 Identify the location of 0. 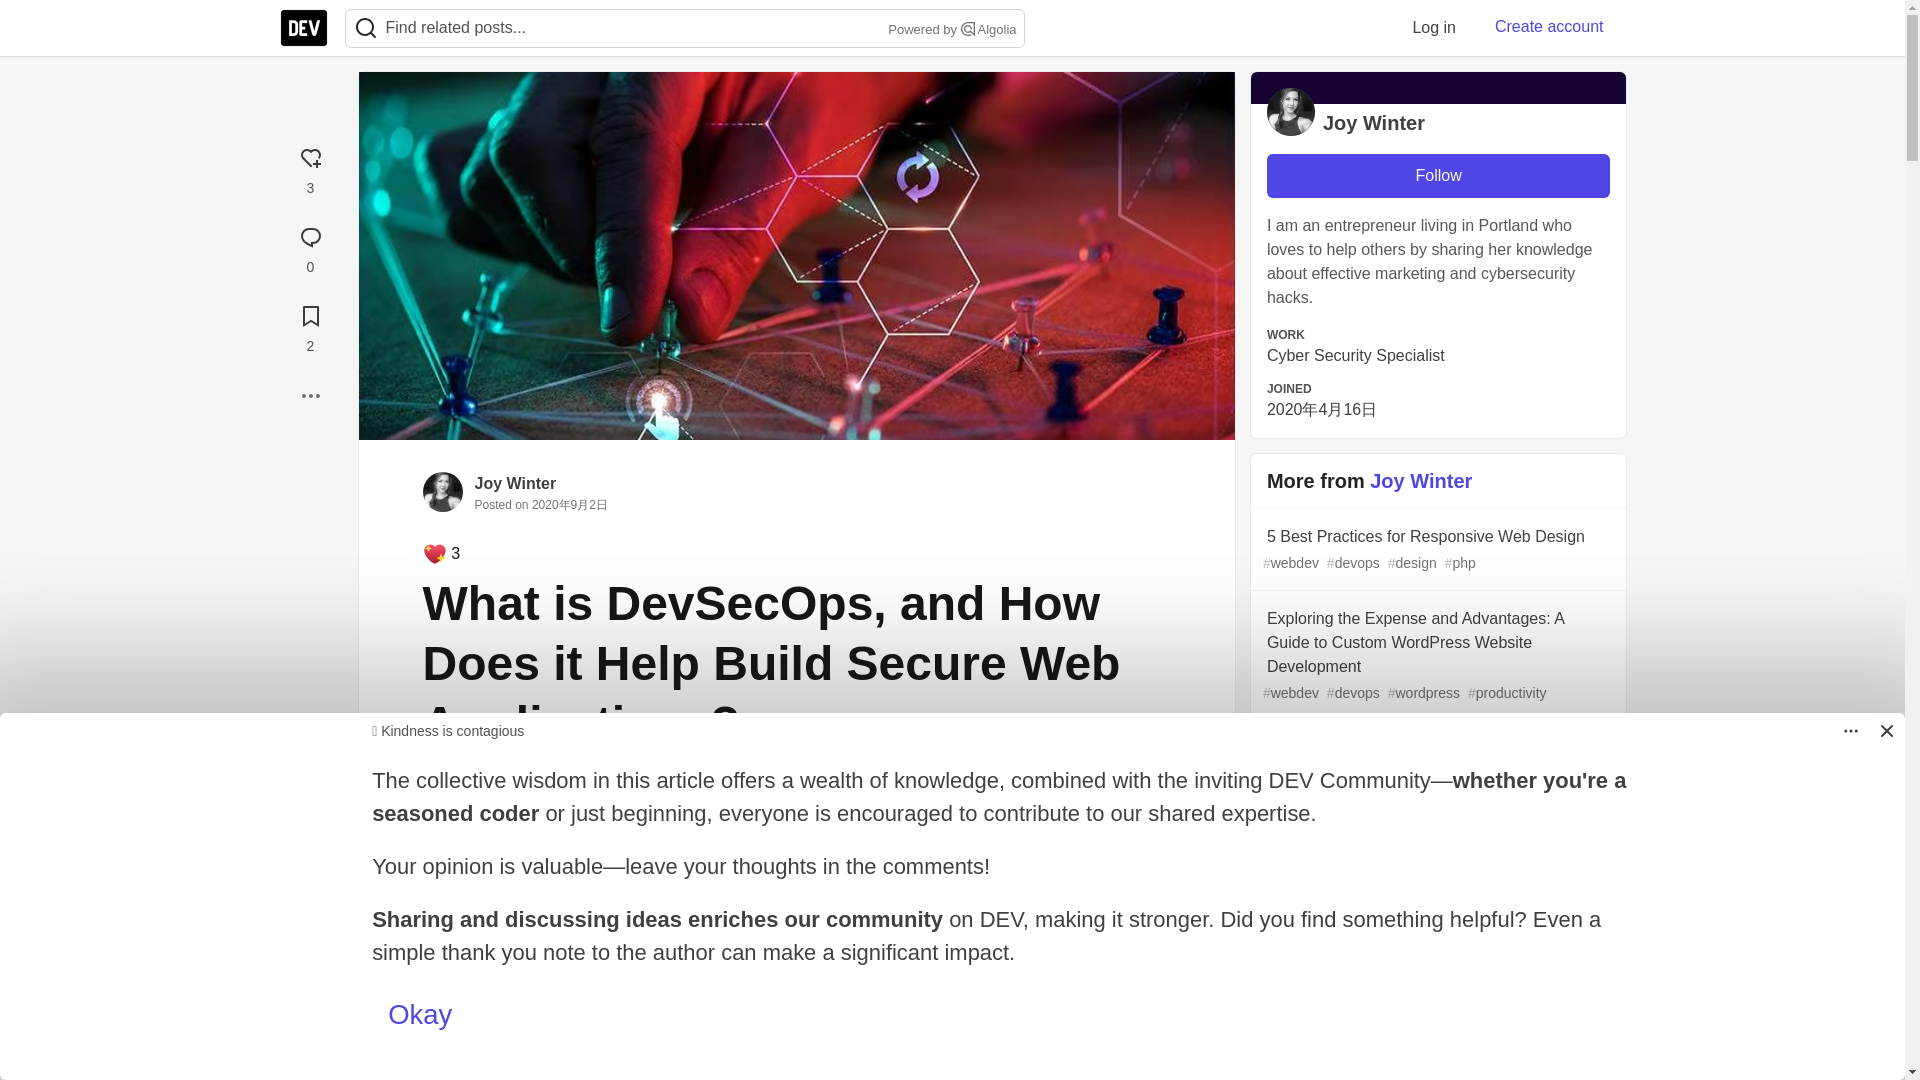
(310, 247).